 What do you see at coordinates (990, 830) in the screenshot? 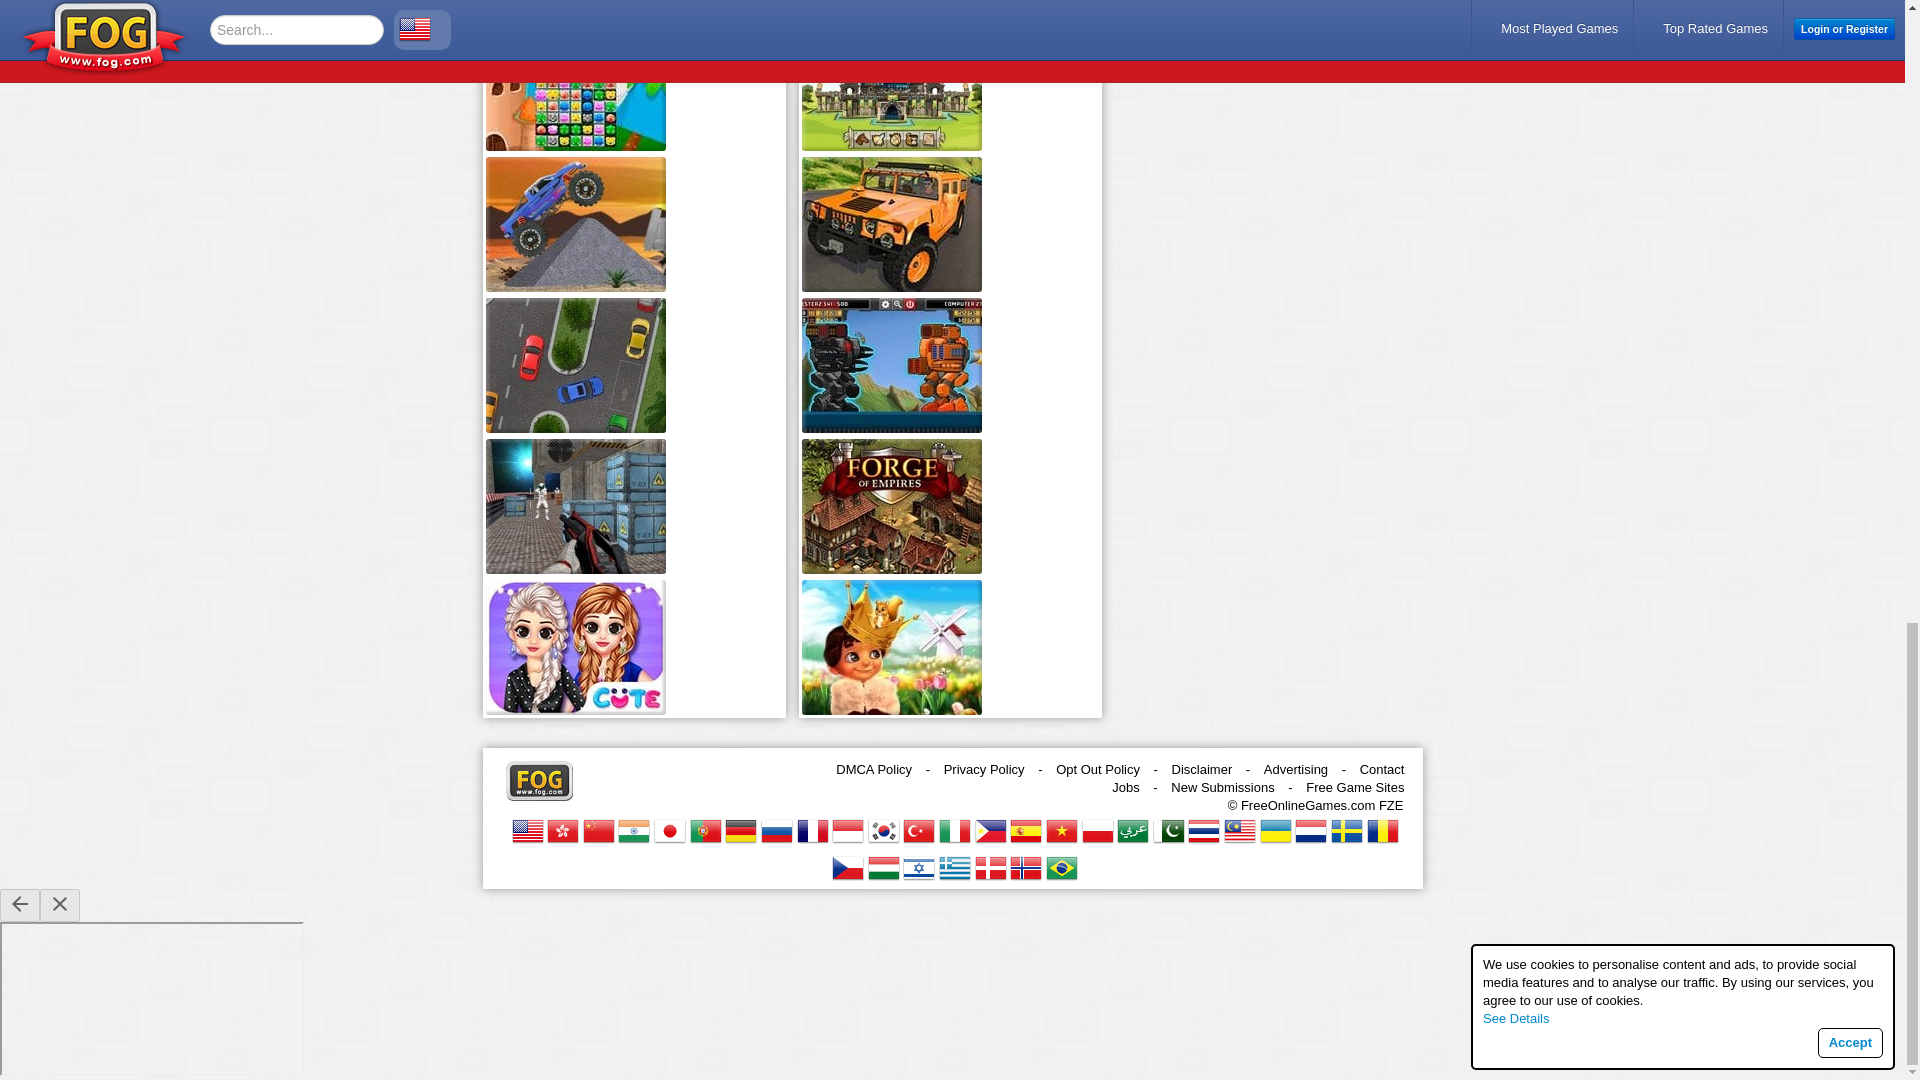
I see `Maglaro ng Mga Laro Sa Tagalo` at bounding box center [990, 830].